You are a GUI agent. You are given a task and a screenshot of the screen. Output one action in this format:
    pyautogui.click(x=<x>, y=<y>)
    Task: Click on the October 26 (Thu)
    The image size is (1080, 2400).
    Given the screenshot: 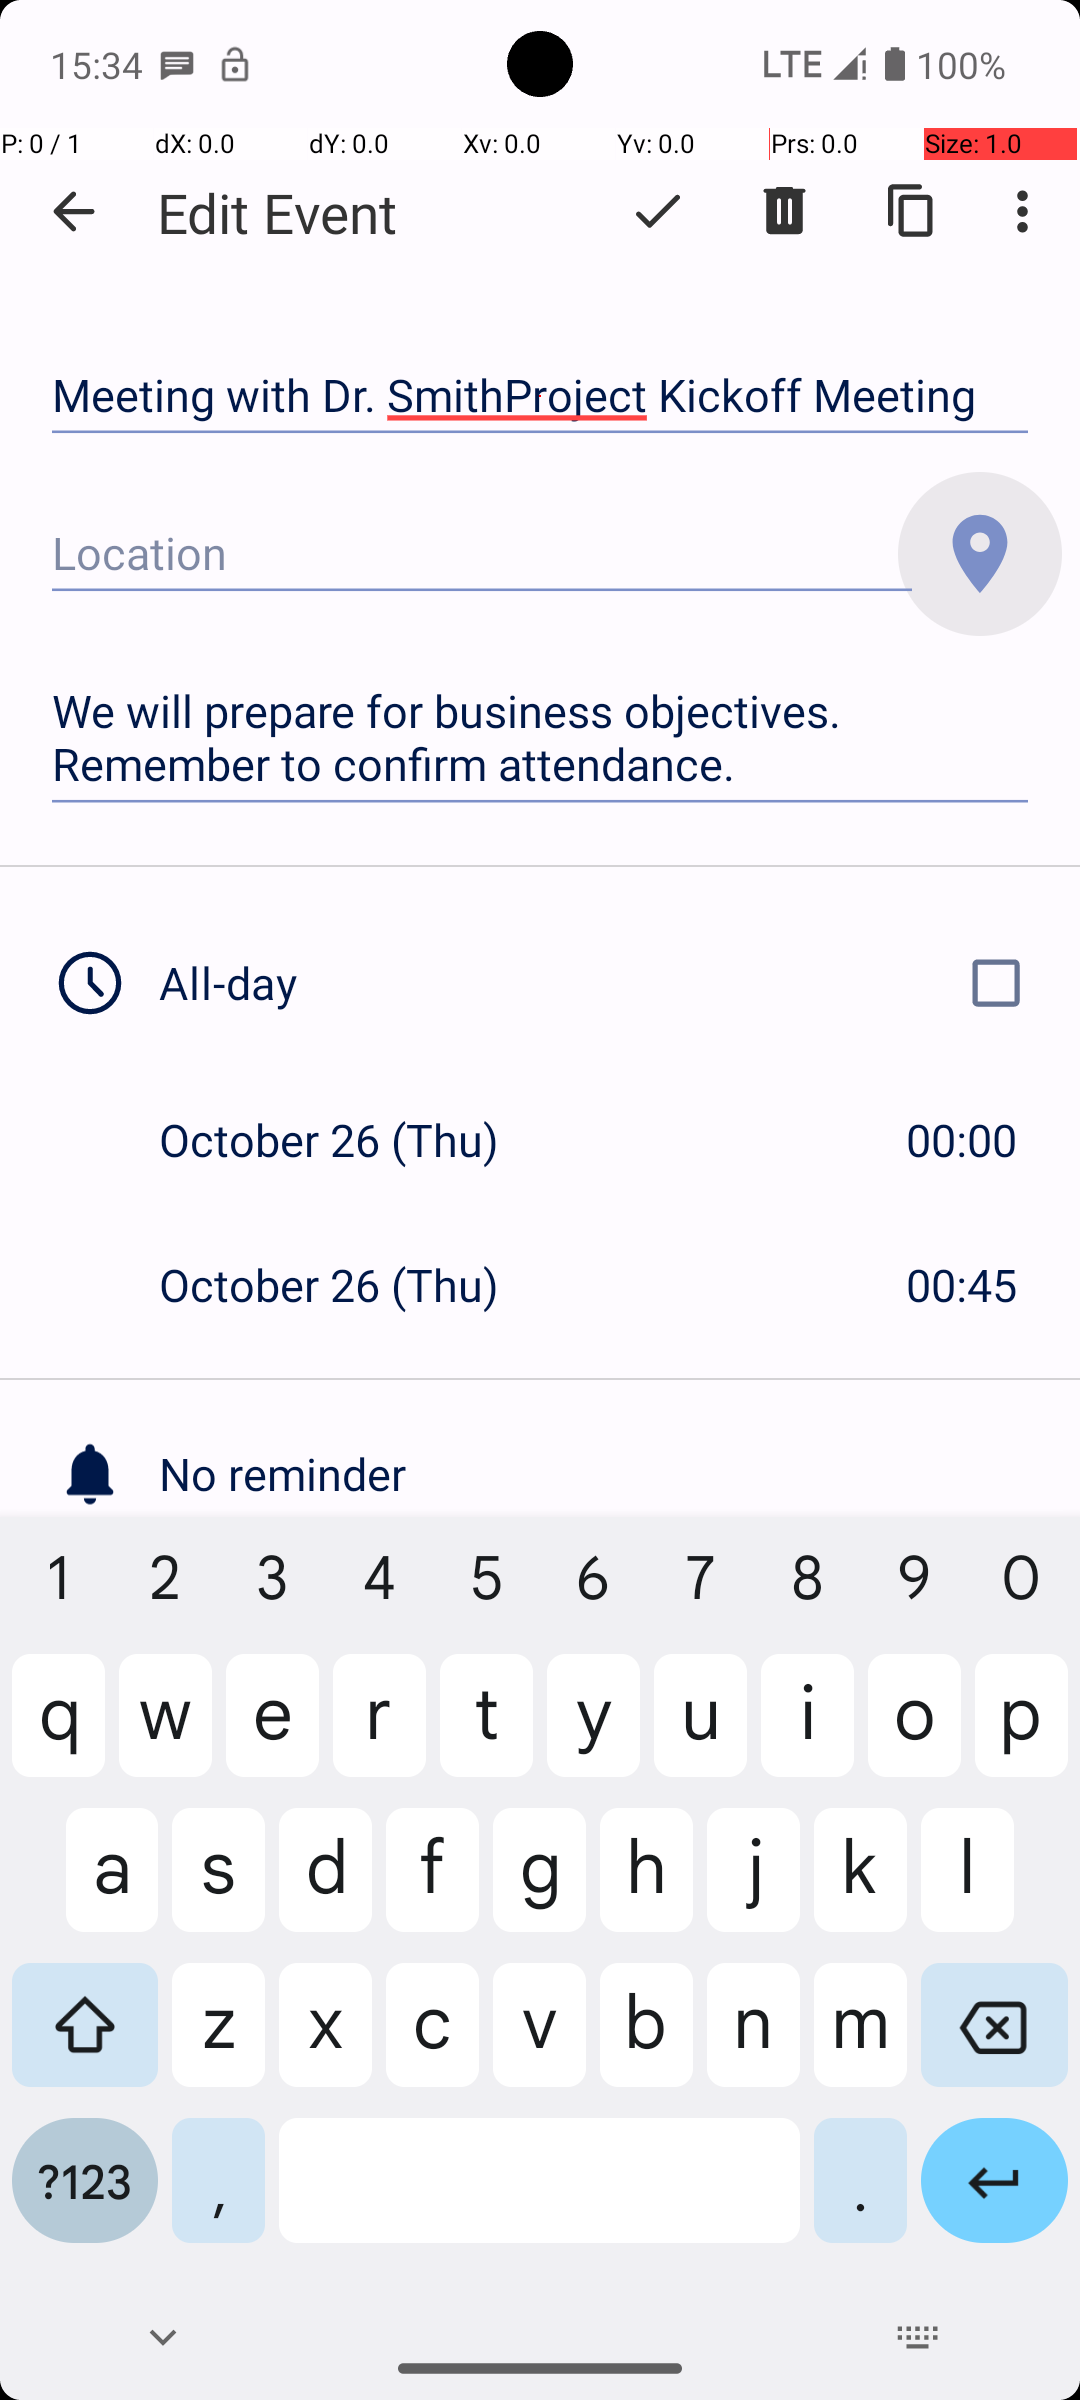 What is the action you would take?
    pyautogui.click(x=350, y=1140)
    